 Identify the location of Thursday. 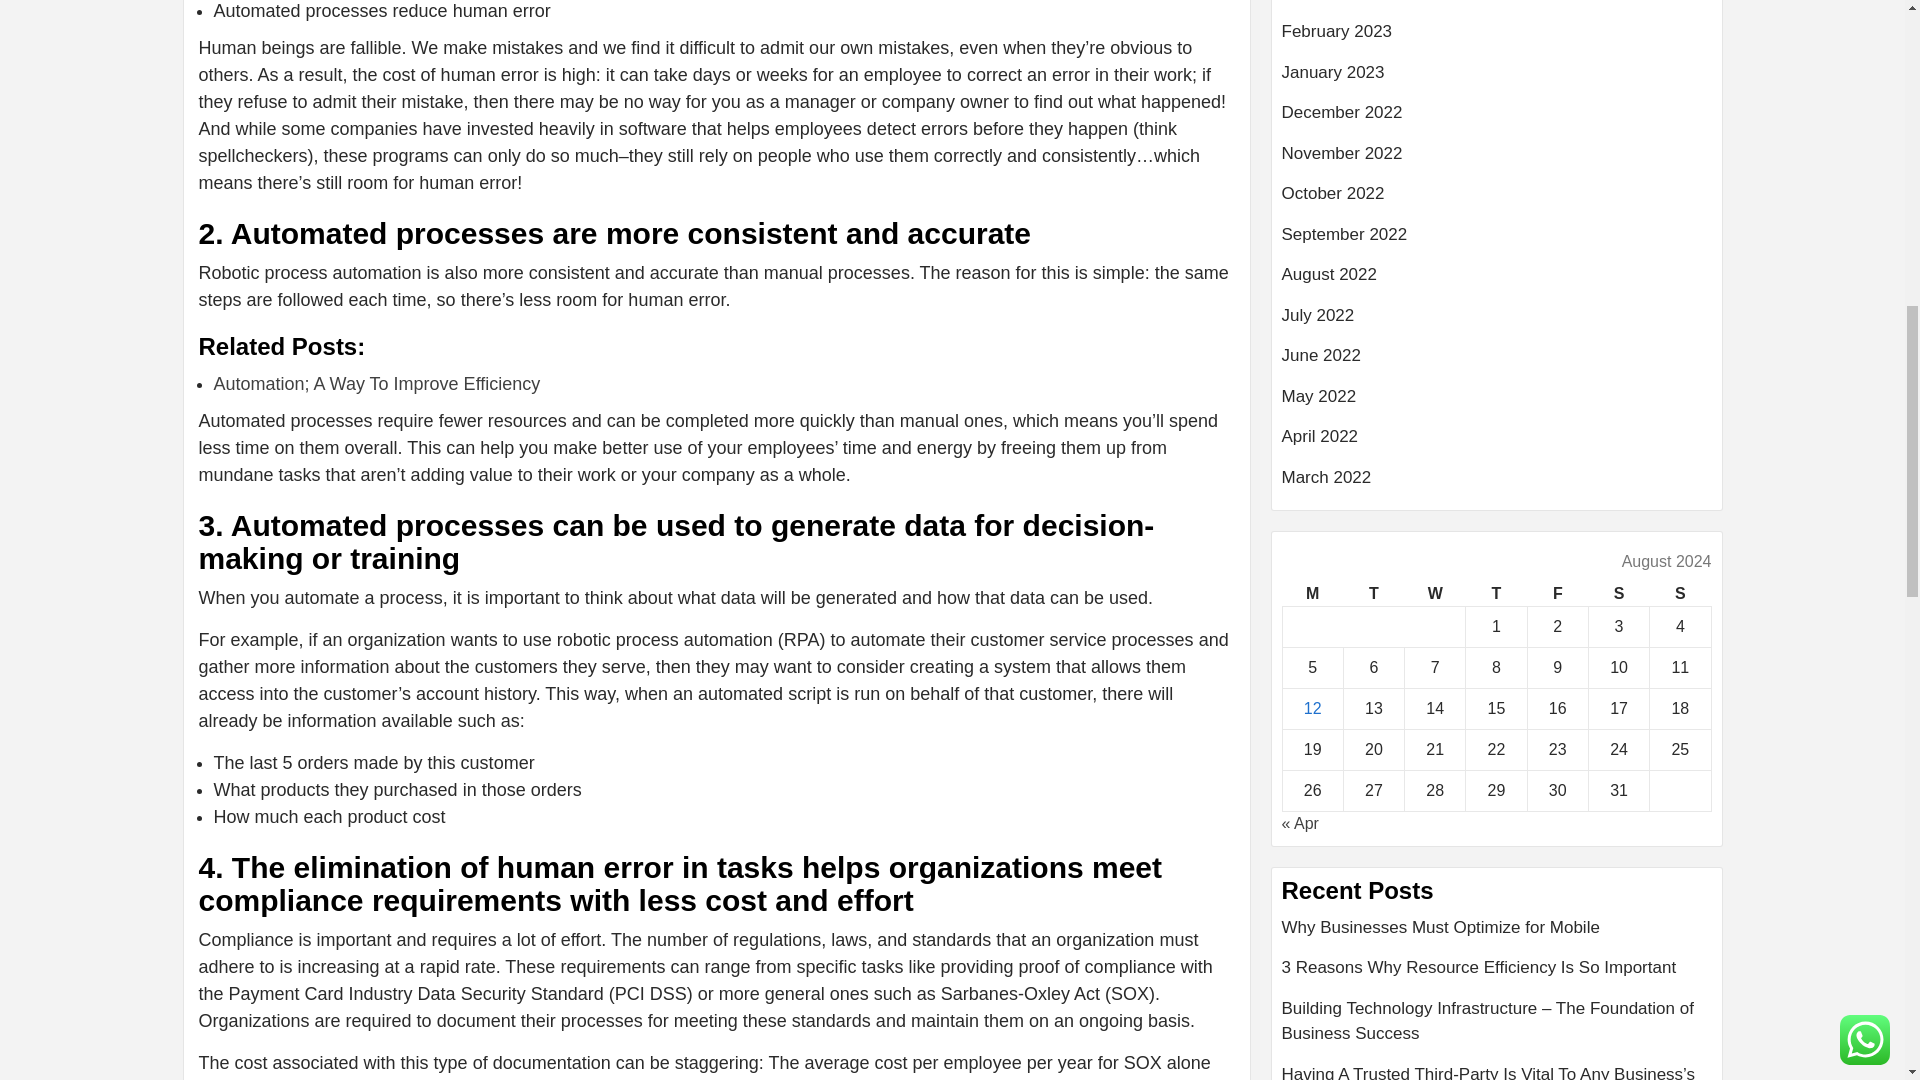
(1496, 594).